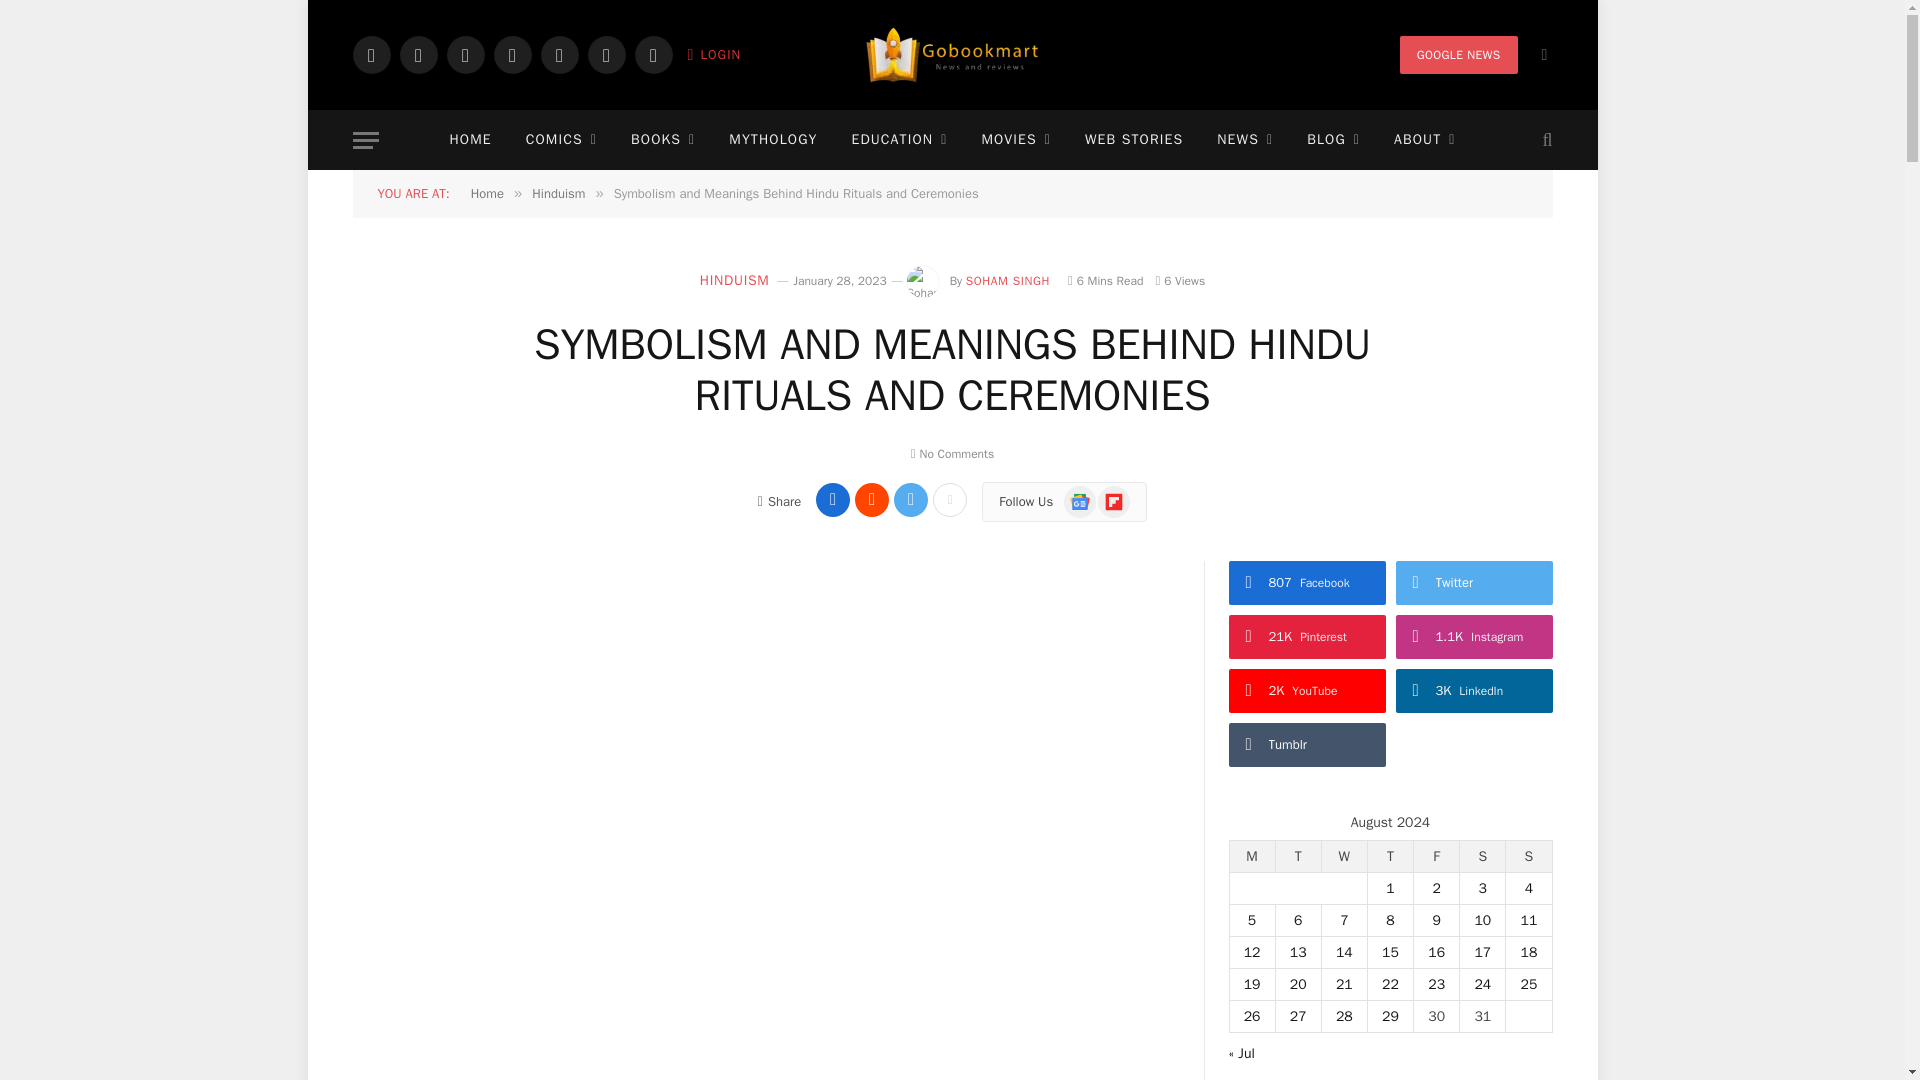  What do you see at coordinates (370, 54) in the screenshot?
I see `Facebook` at bounding box center [370, 54].